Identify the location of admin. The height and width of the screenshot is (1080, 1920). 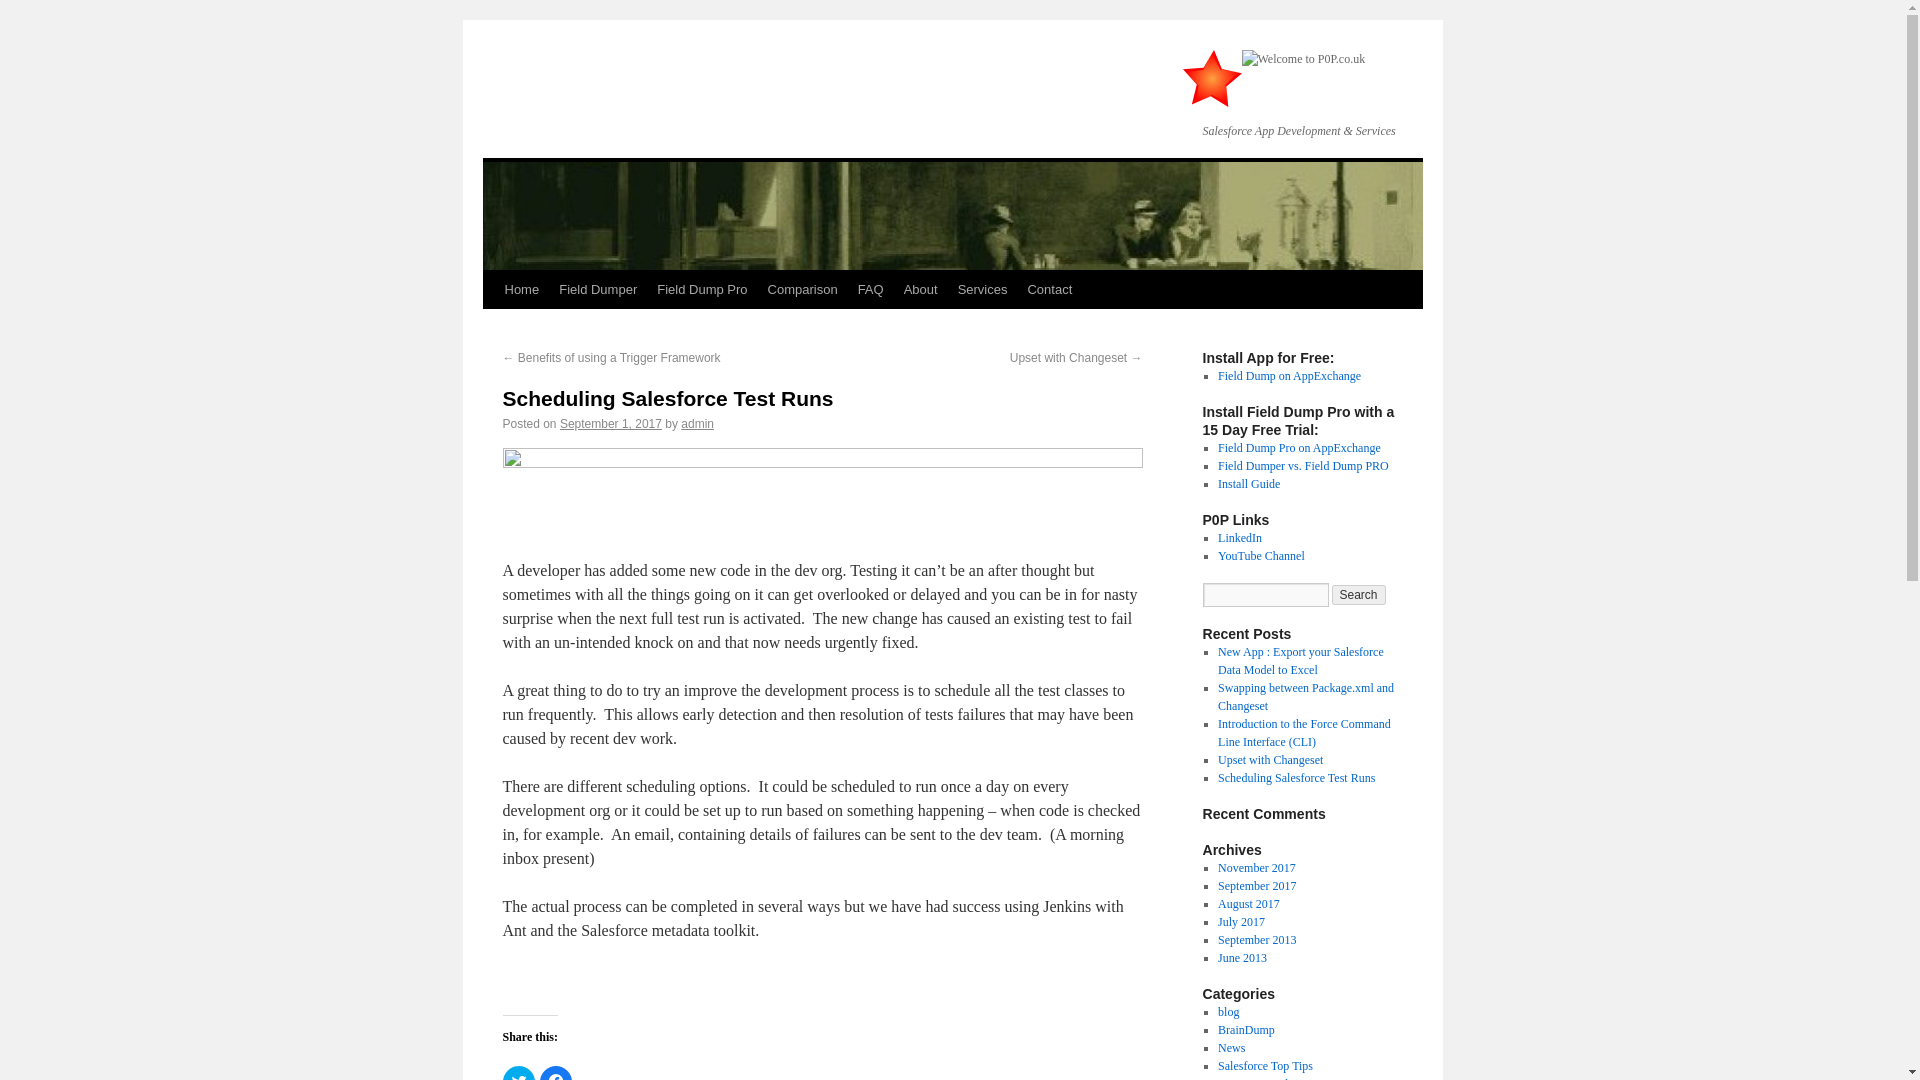
(698, 423).